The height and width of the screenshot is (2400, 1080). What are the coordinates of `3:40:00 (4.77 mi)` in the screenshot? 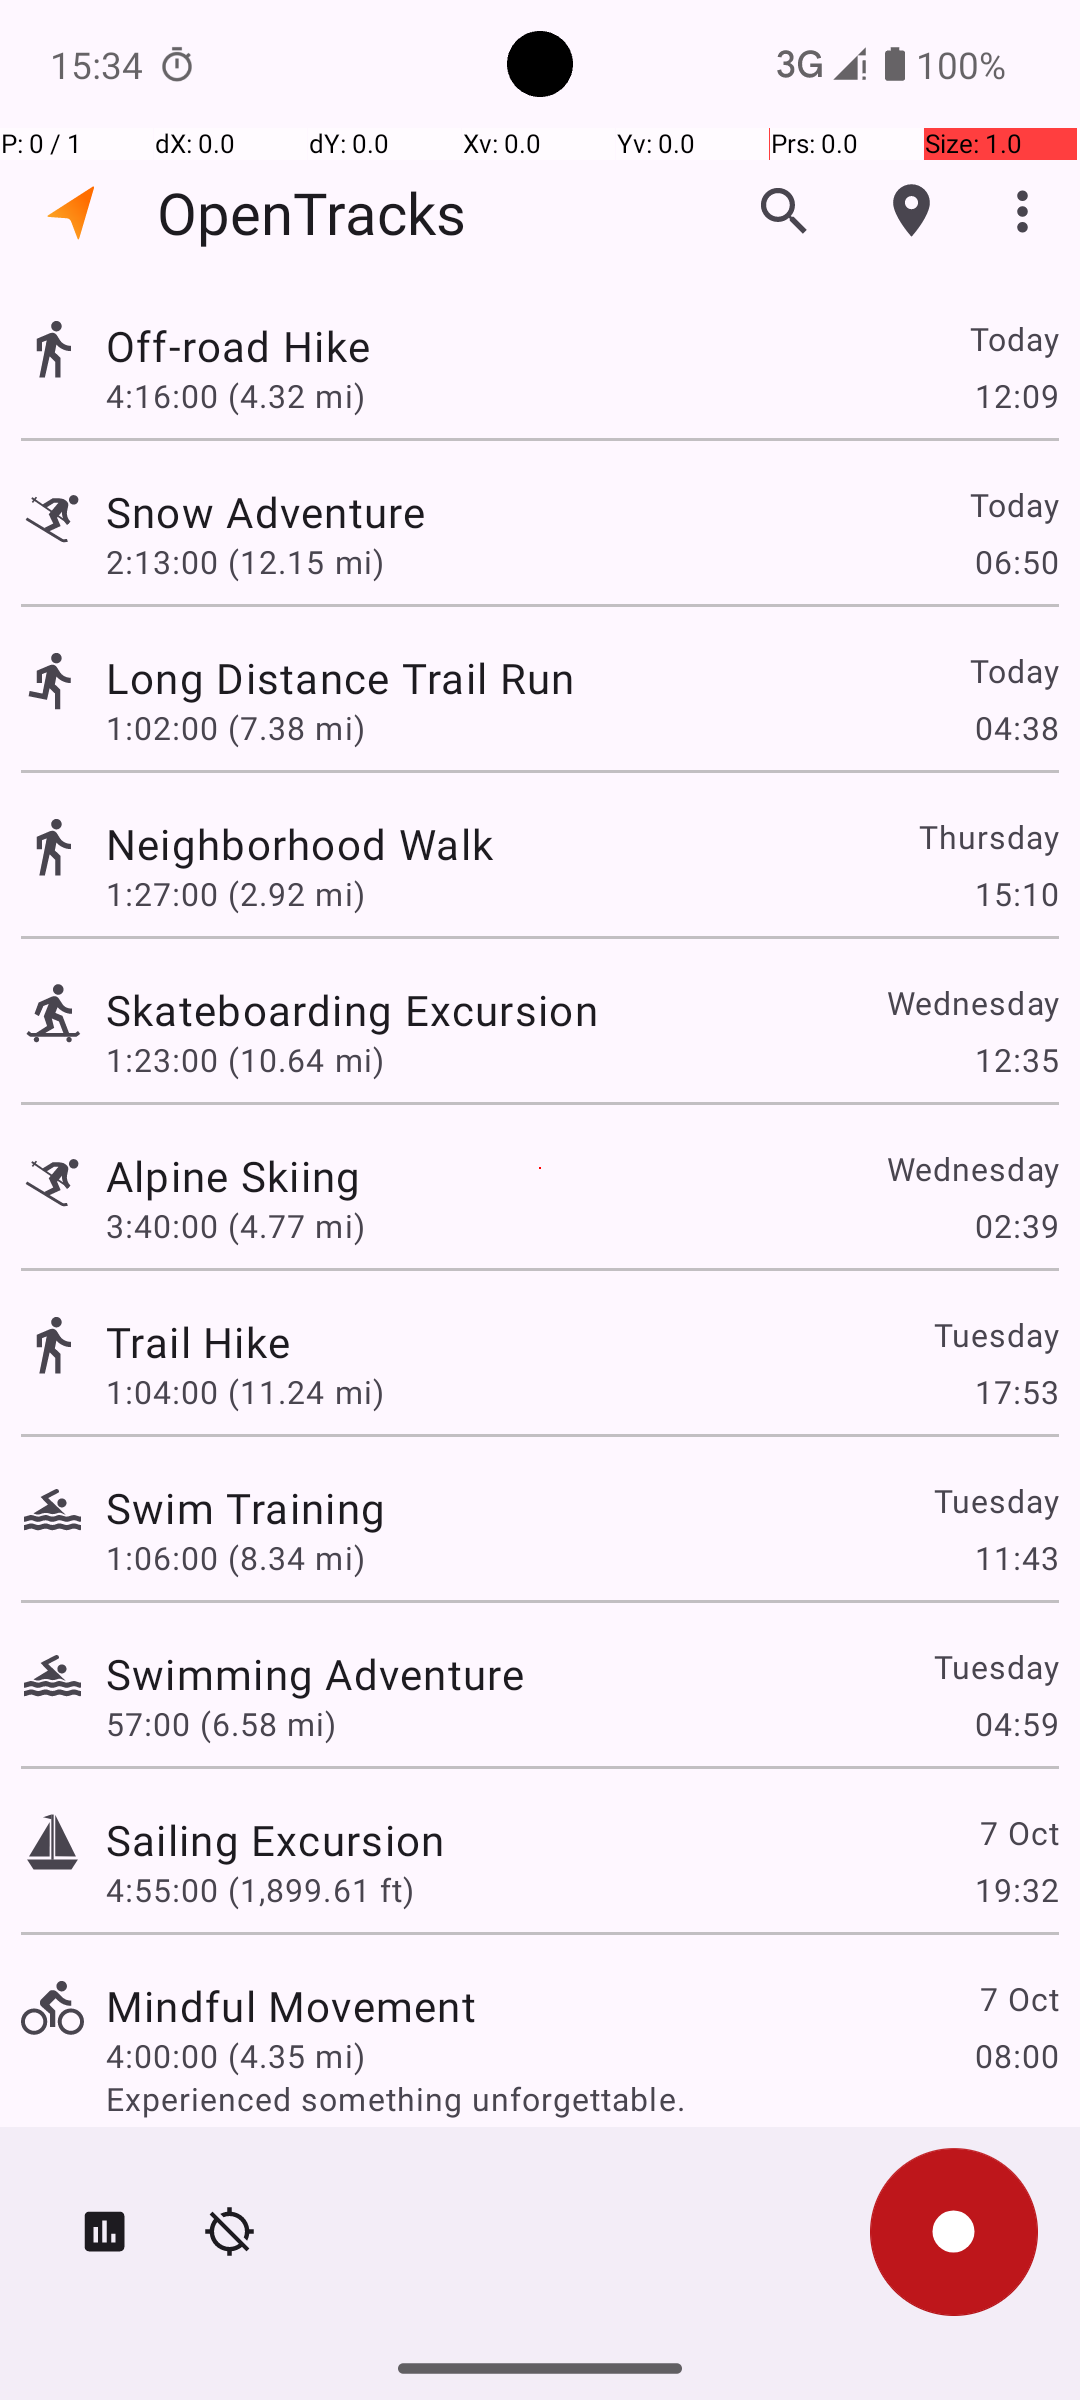 It's located at (236, 1226).